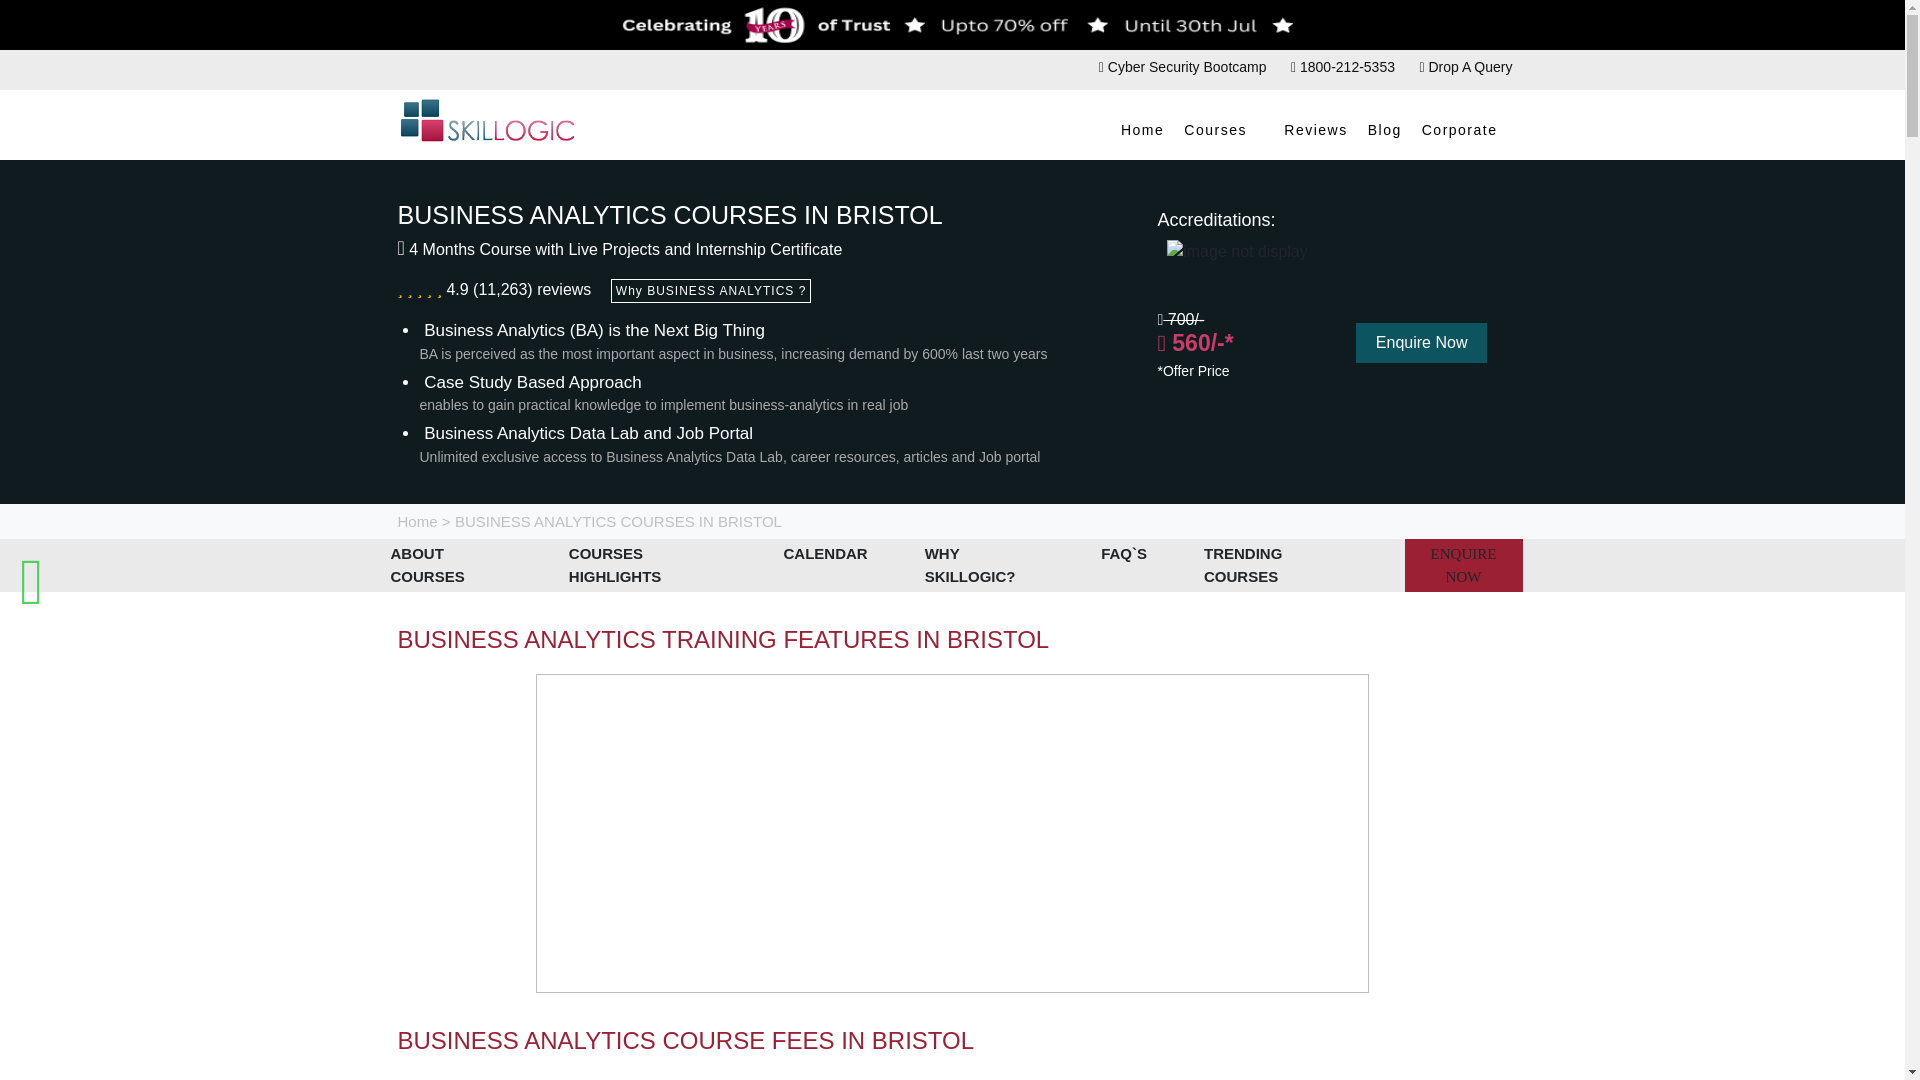  Describe the element at coordinates (1224, 130) in the screenshot. I see `Courses` at that location.